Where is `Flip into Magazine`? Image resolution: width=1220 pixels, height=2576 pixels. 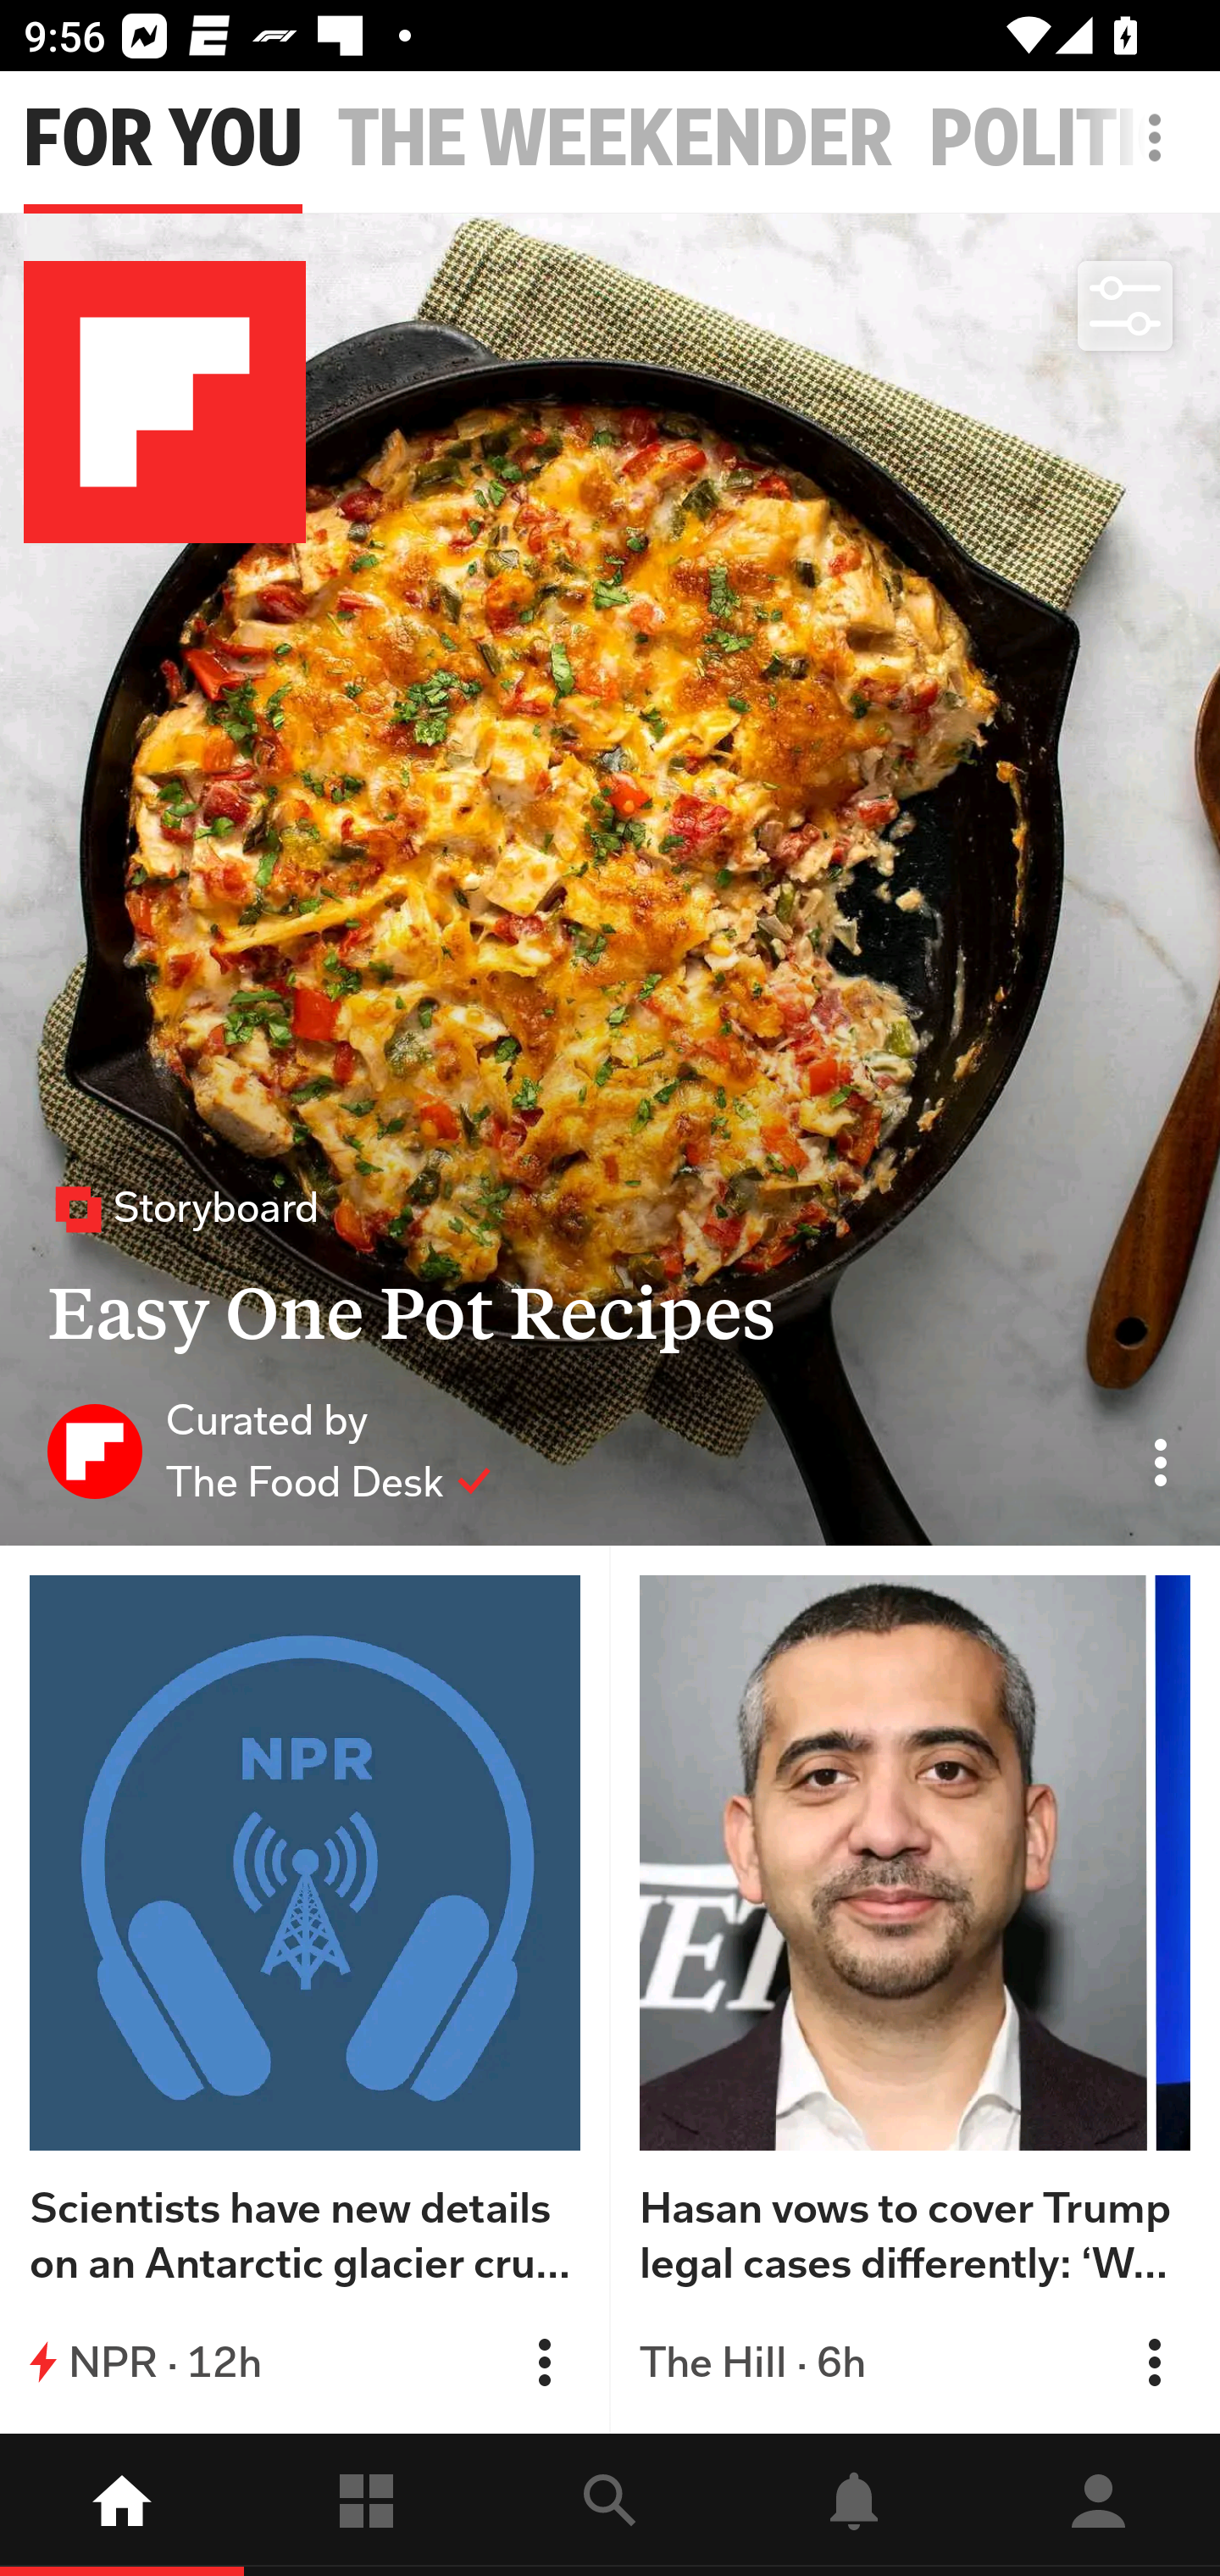
Flip into Magazine is located at coordinates (1154, 2362).